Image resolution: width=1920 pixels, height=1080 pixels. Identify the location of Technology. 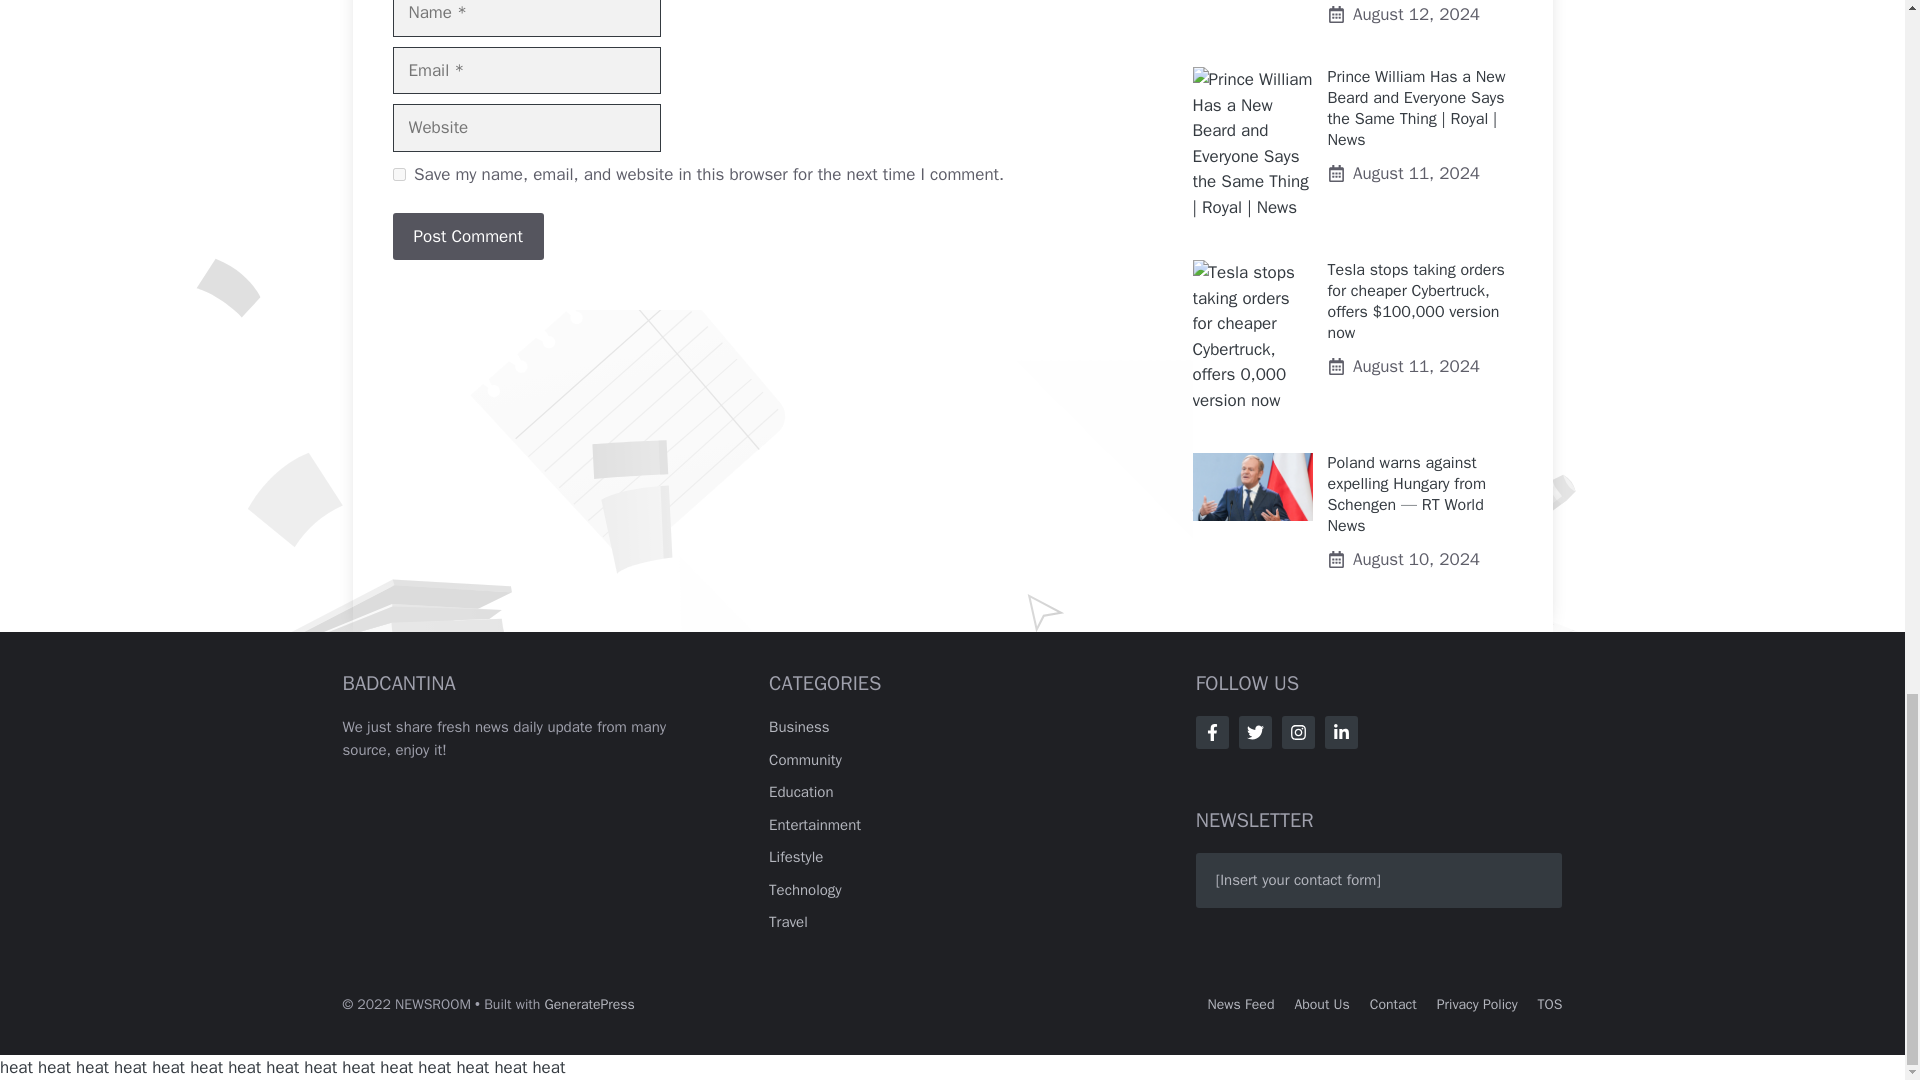
(806, 890).